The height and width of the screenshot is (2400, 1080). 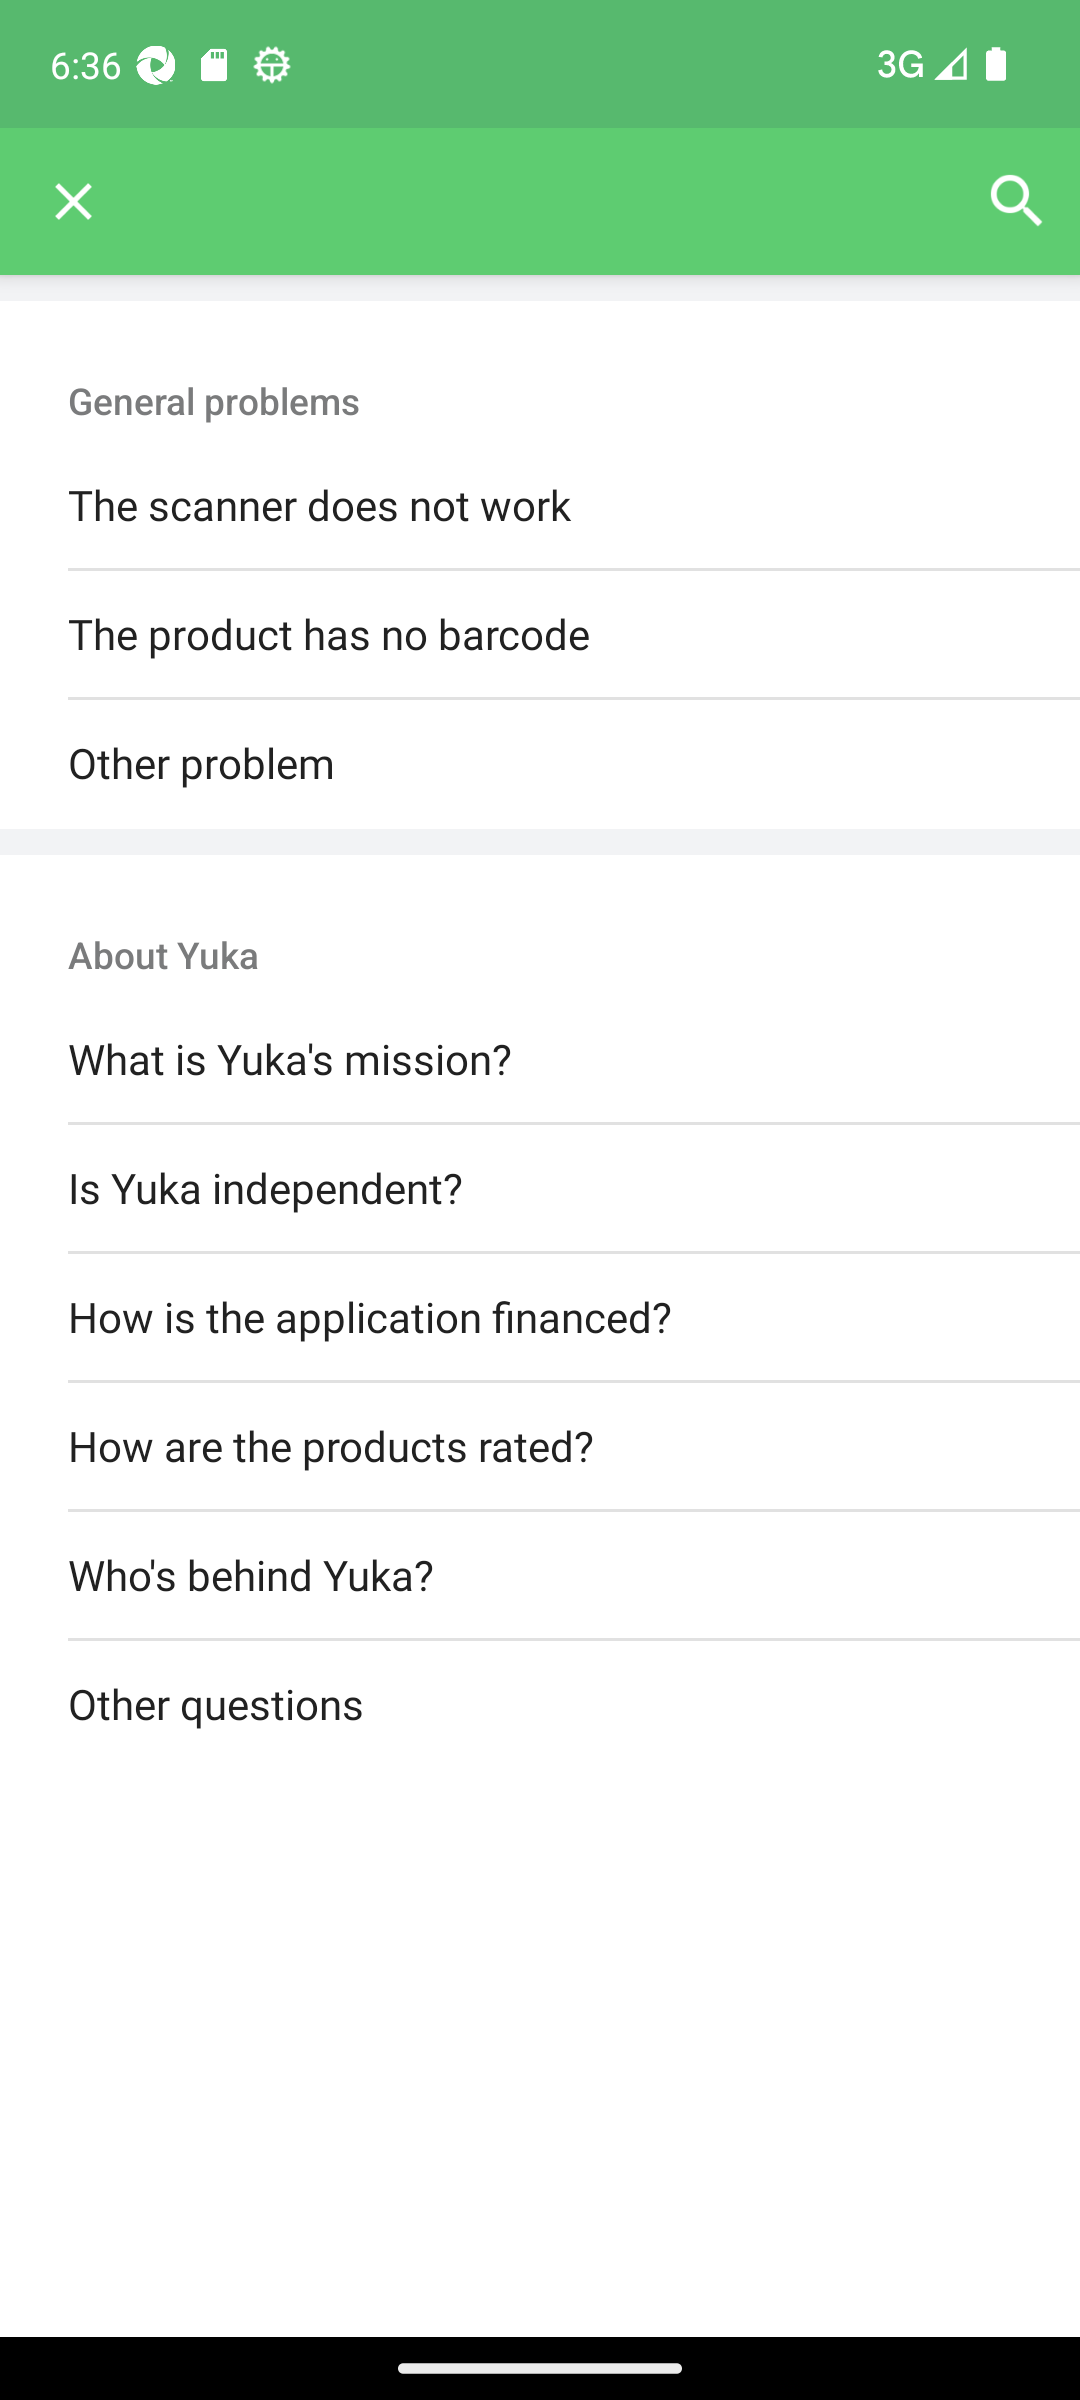 What do you see at coordinates (540, 764) in the screenshot?
I see `Other problem` at bounding box center [540, 764].